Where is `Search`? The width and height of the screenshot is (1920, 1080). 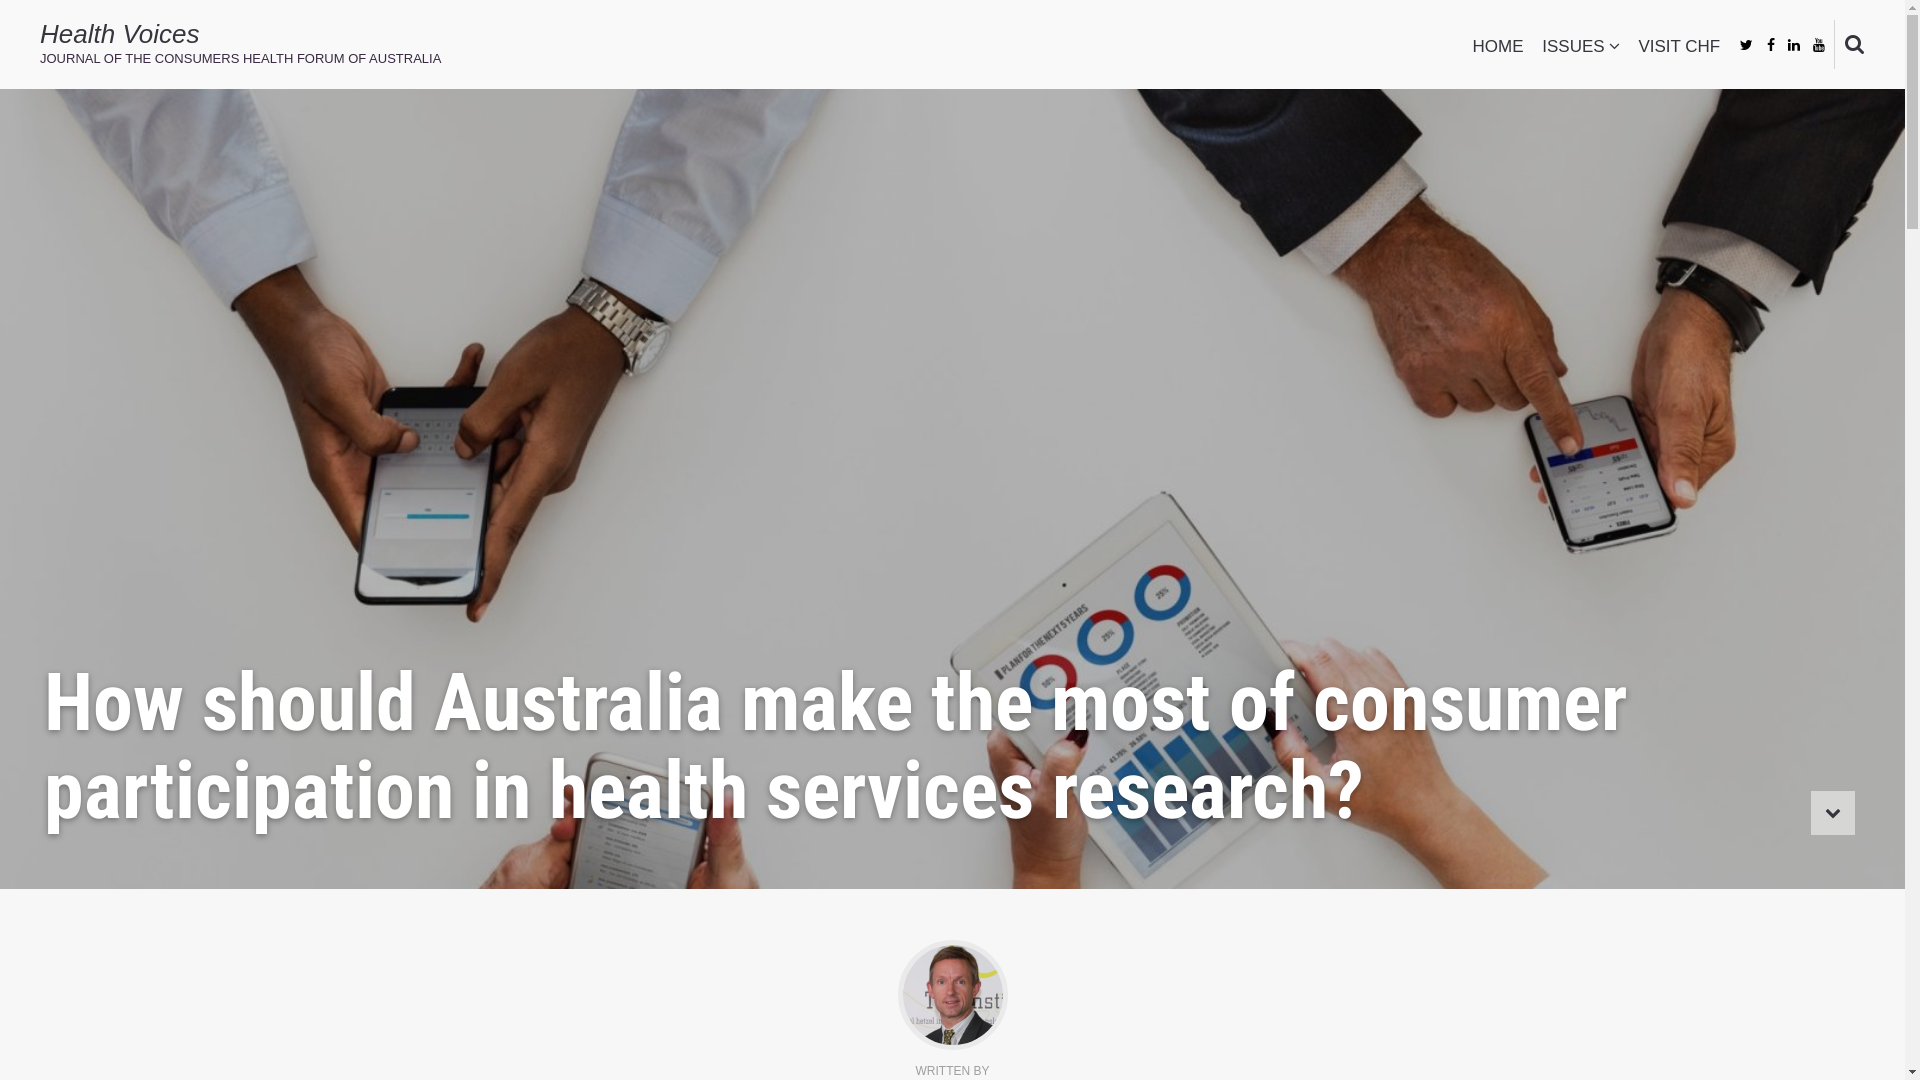 Search is located at coordinates (61, 27).